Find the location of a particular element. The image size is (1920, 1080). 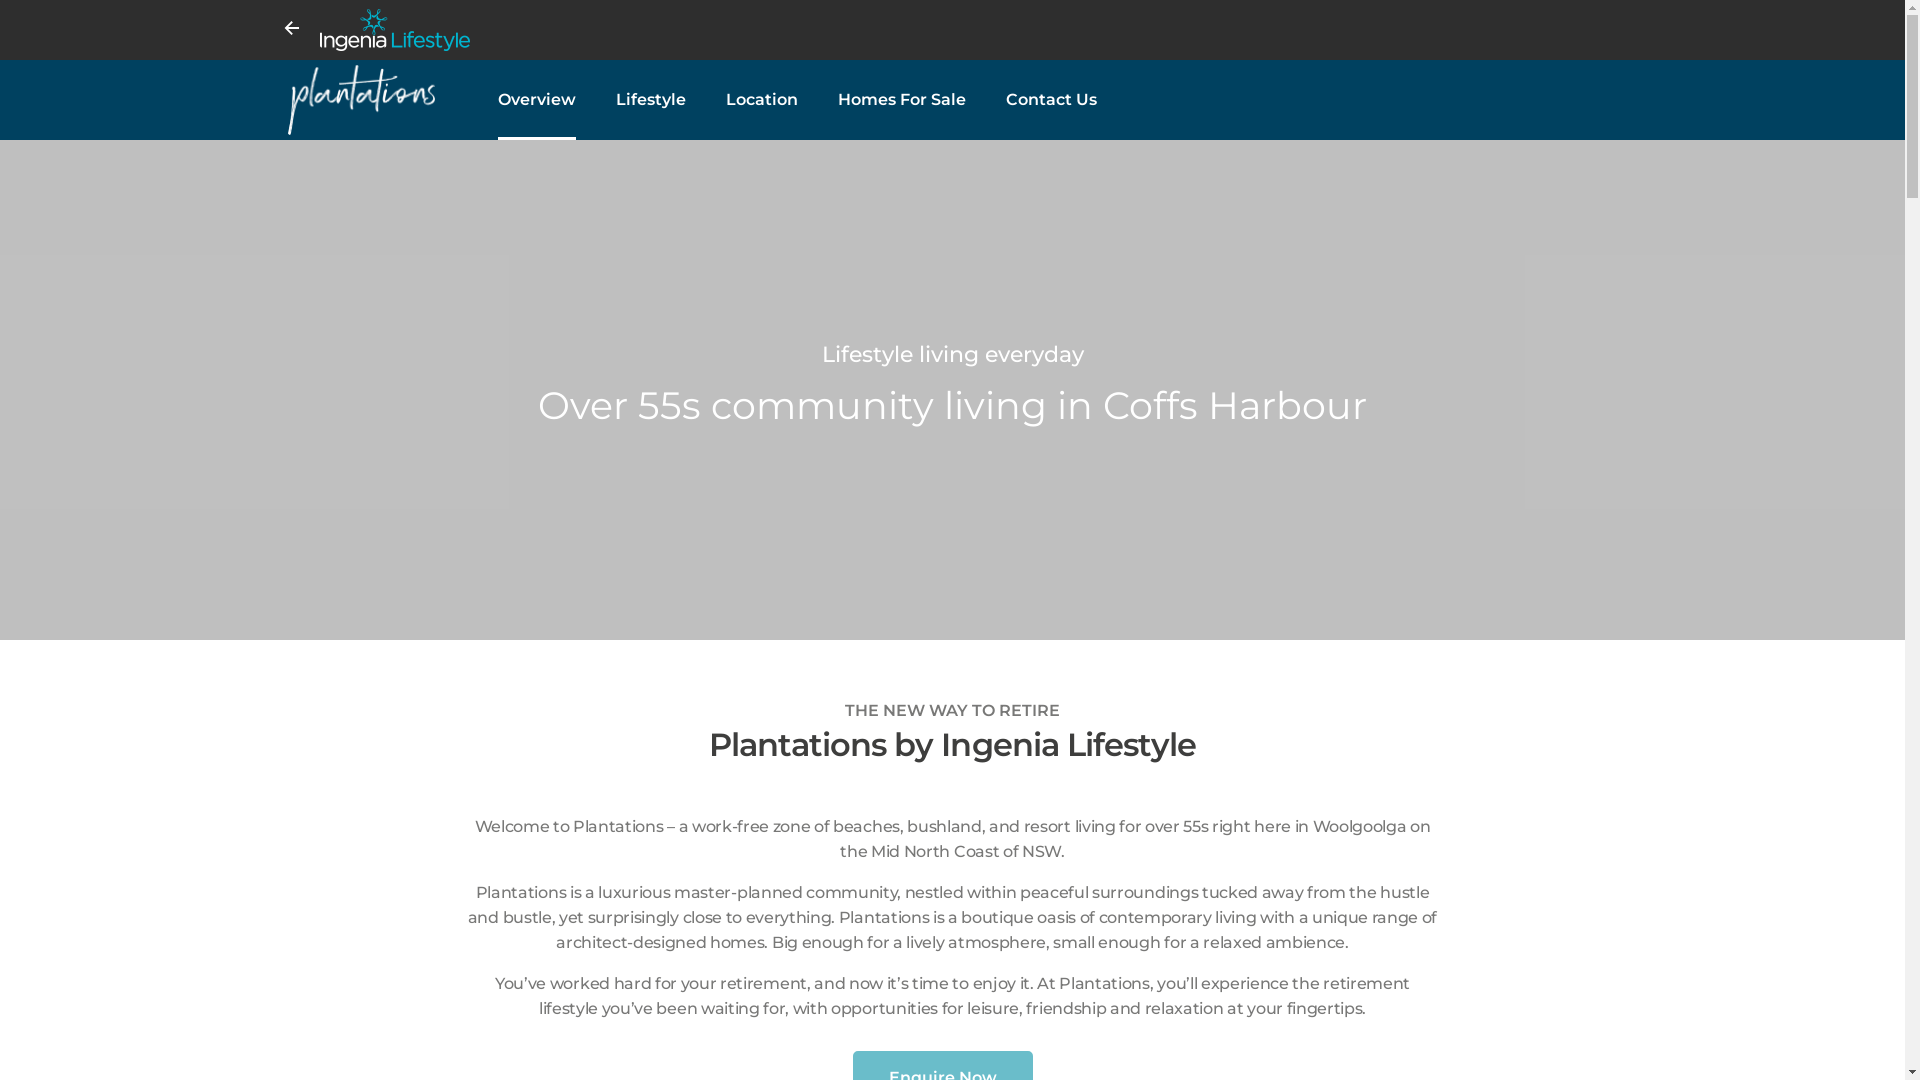

Contact Us is located at coordinates (1052, 100).